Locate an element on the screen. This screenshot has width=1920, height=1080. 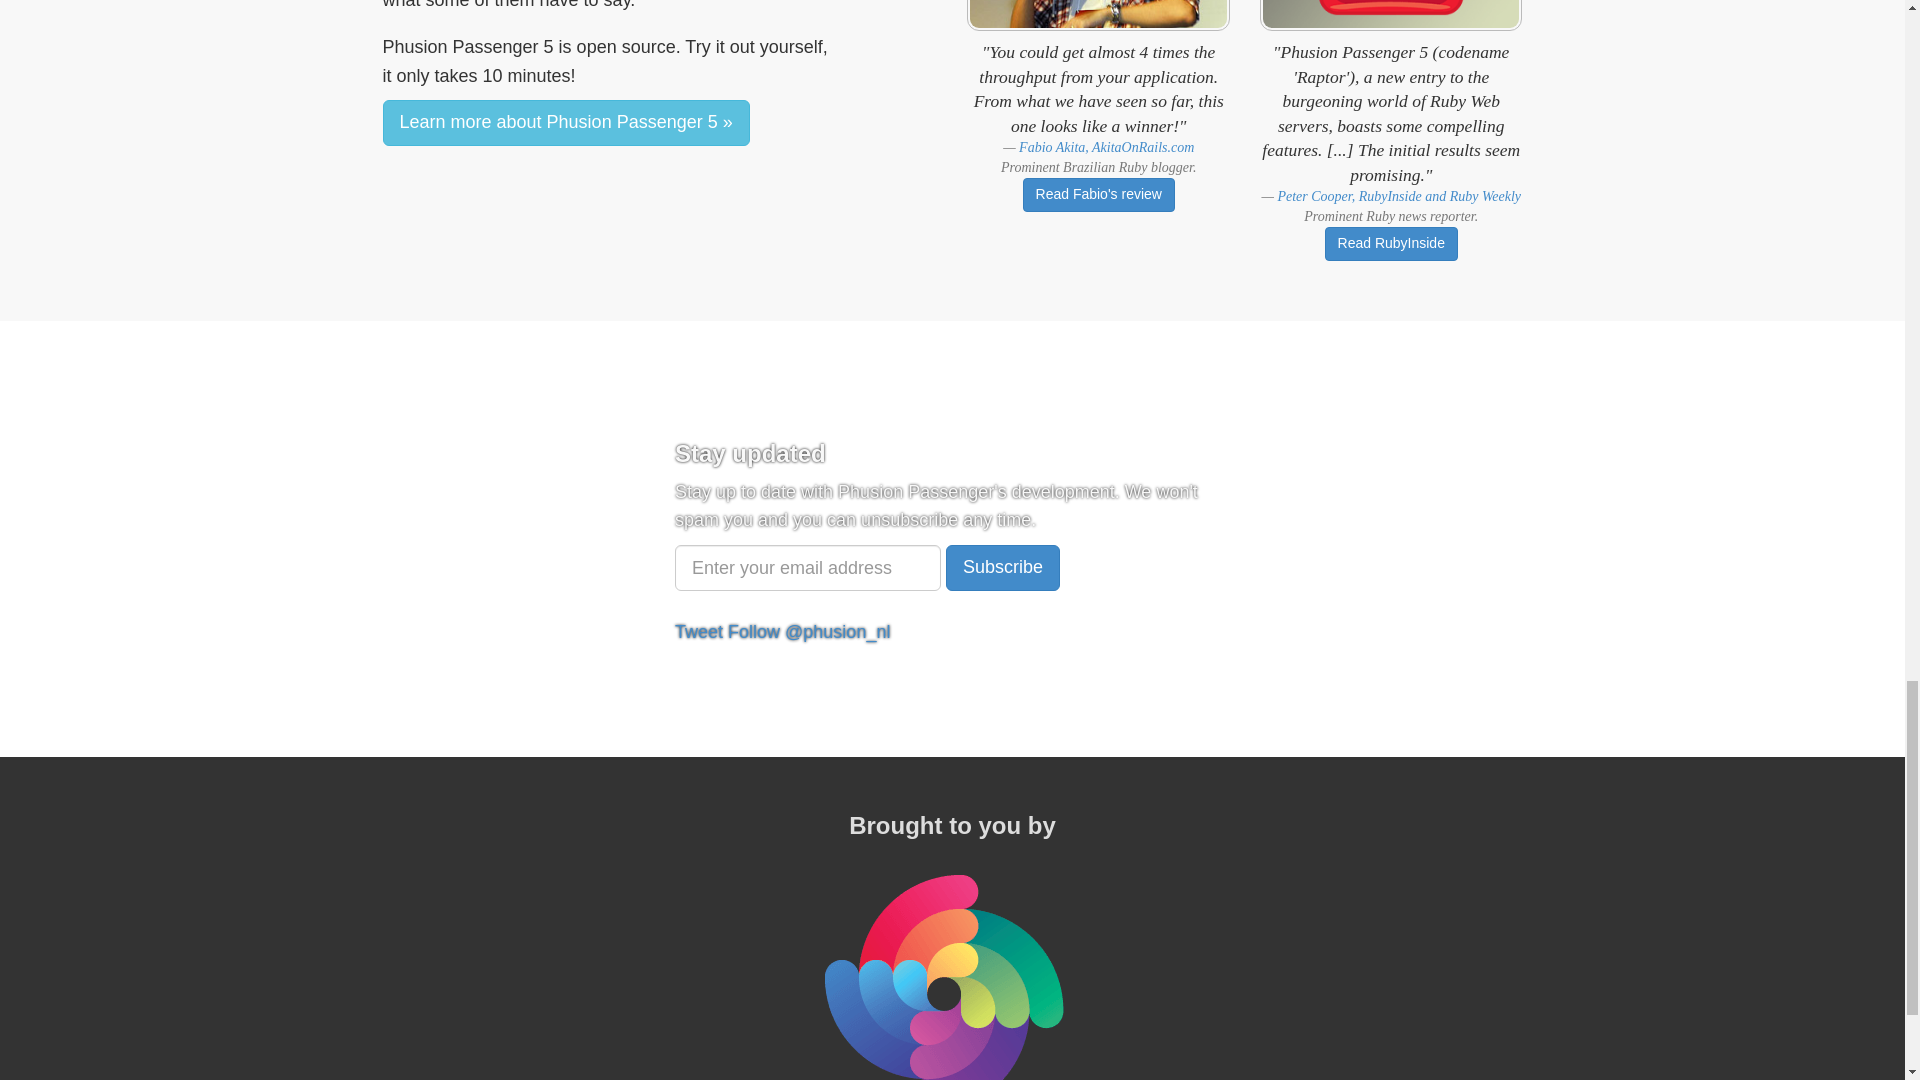
Read RubyInside is located at coordinates (1390, 244).